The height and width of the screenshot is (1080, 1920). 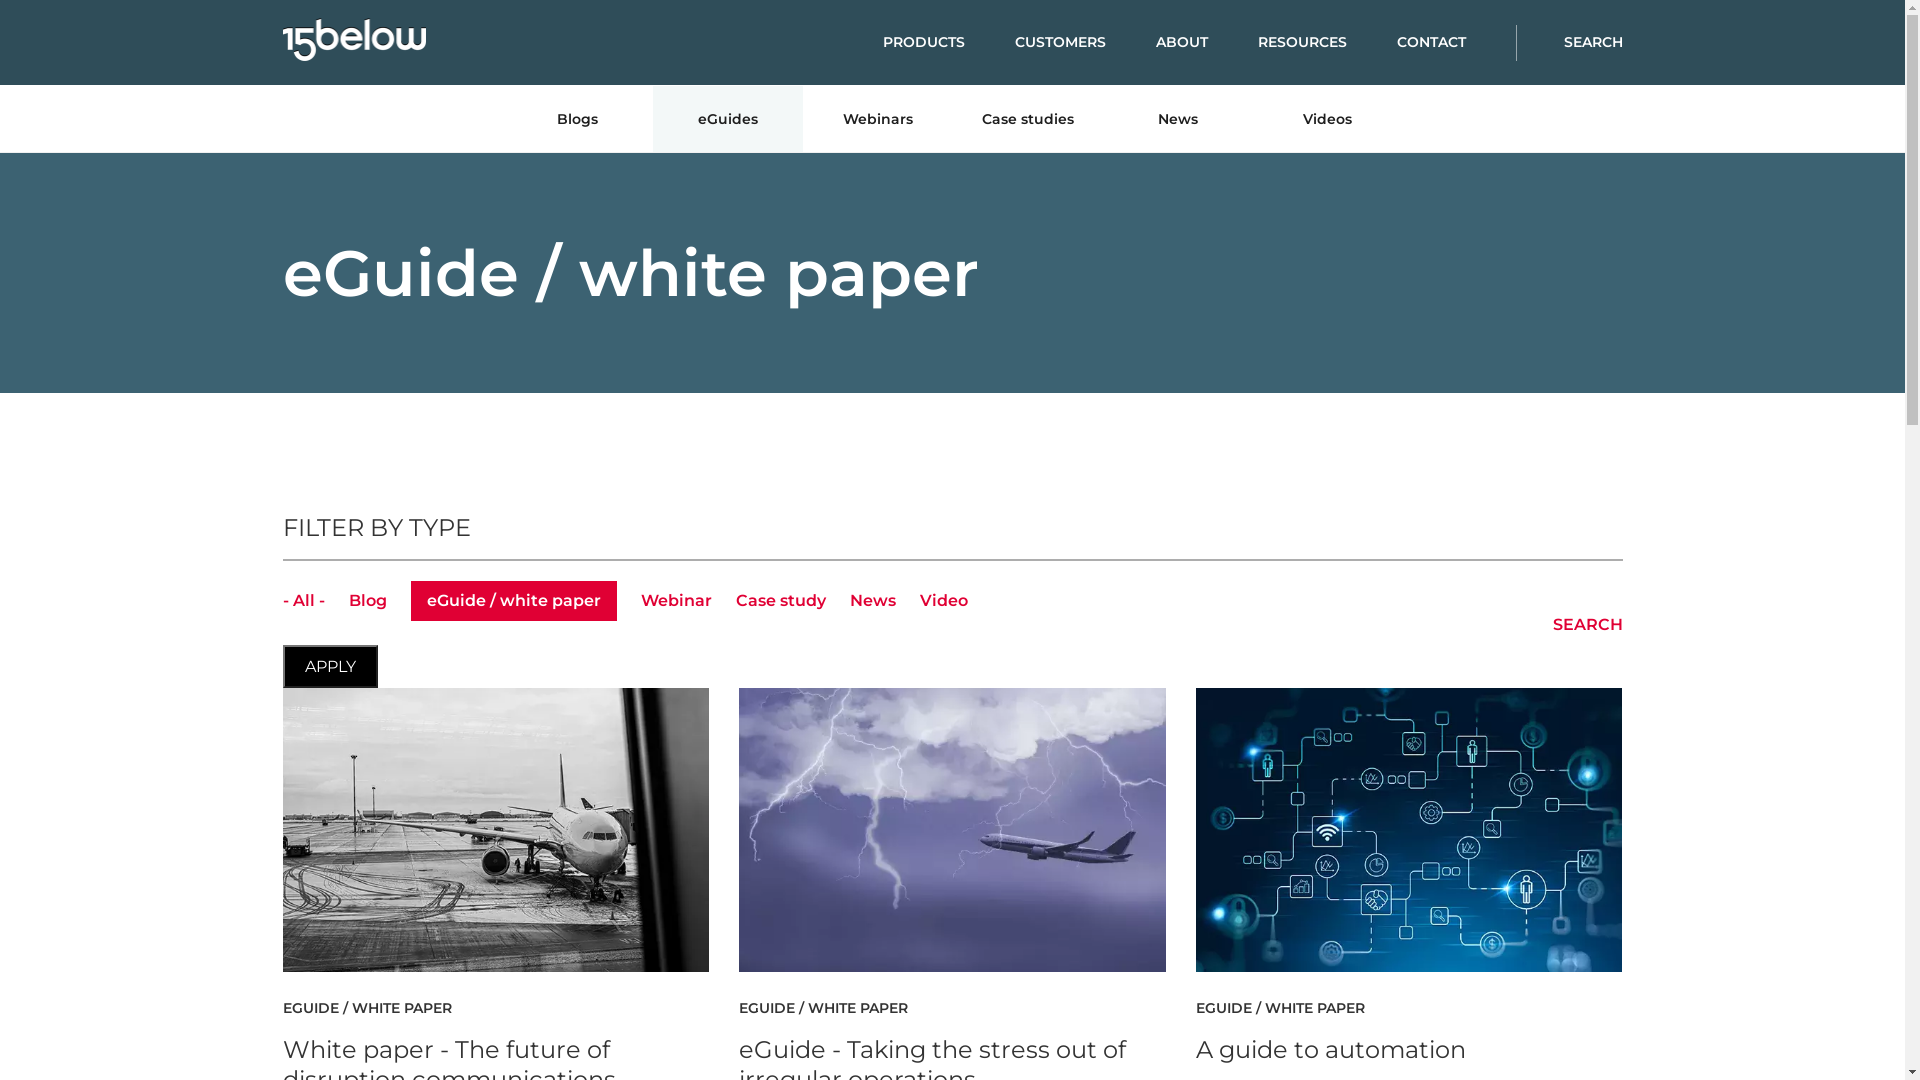 I want to click on PRODUCTS, so click(x=948, y=42).